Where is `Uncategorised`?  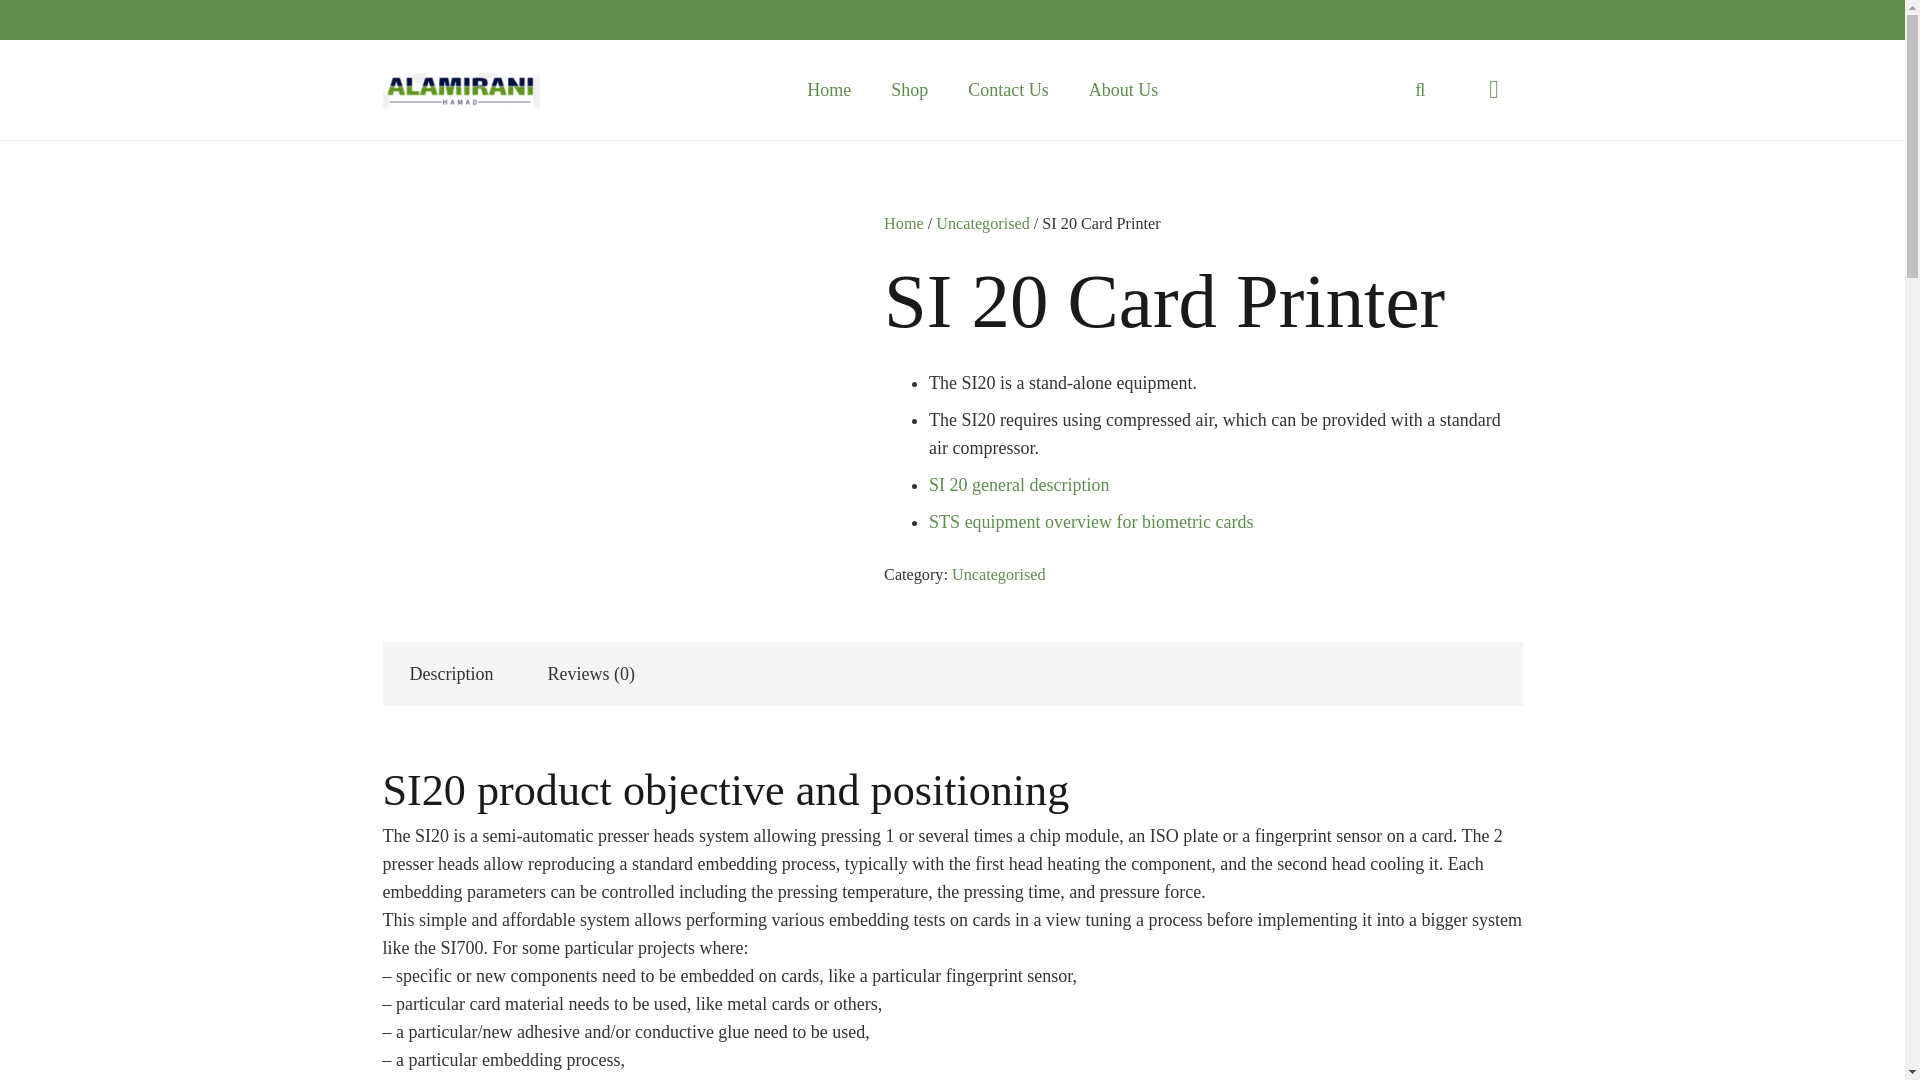
Uncategorised is located at coordinates (999, 574).